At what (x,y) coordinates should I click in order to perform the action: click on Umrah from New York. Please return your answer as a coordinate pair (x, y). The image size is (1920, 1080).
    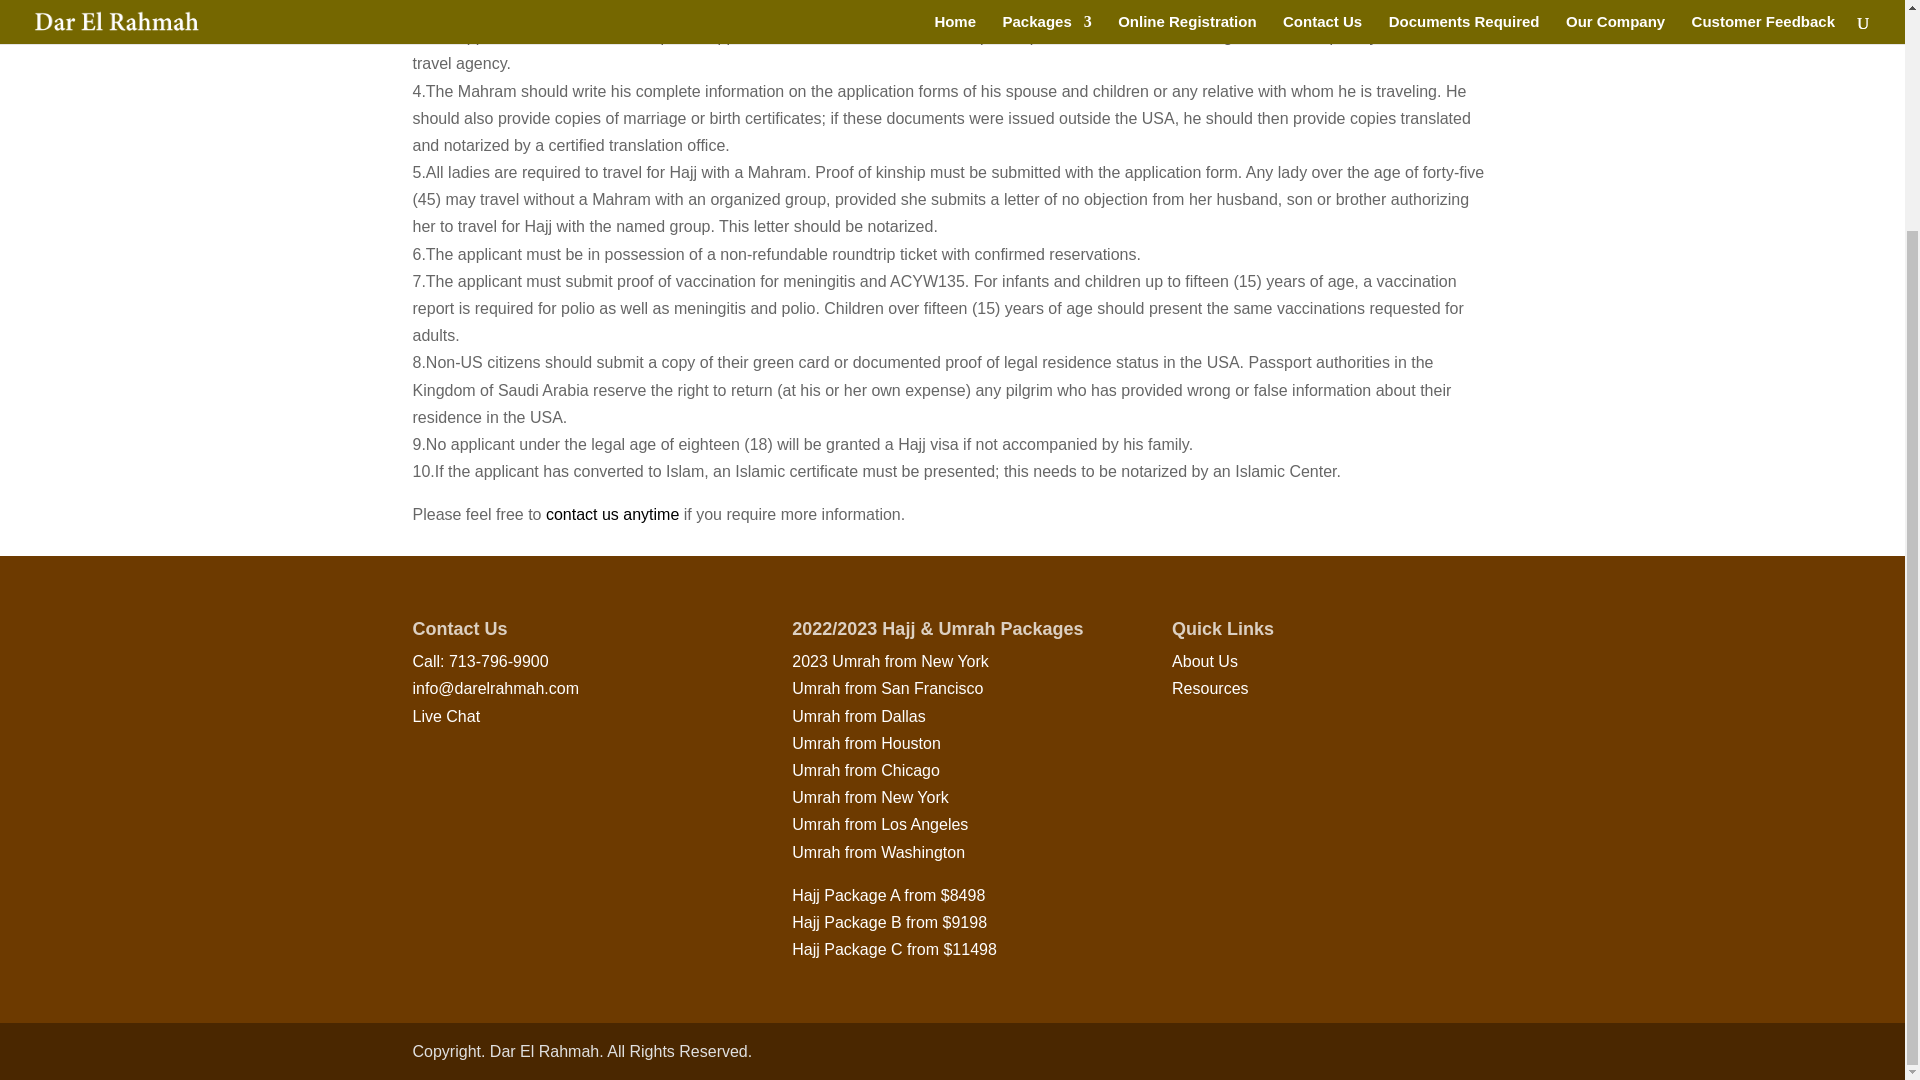
    Looking at the image, I should click on (870, 797).